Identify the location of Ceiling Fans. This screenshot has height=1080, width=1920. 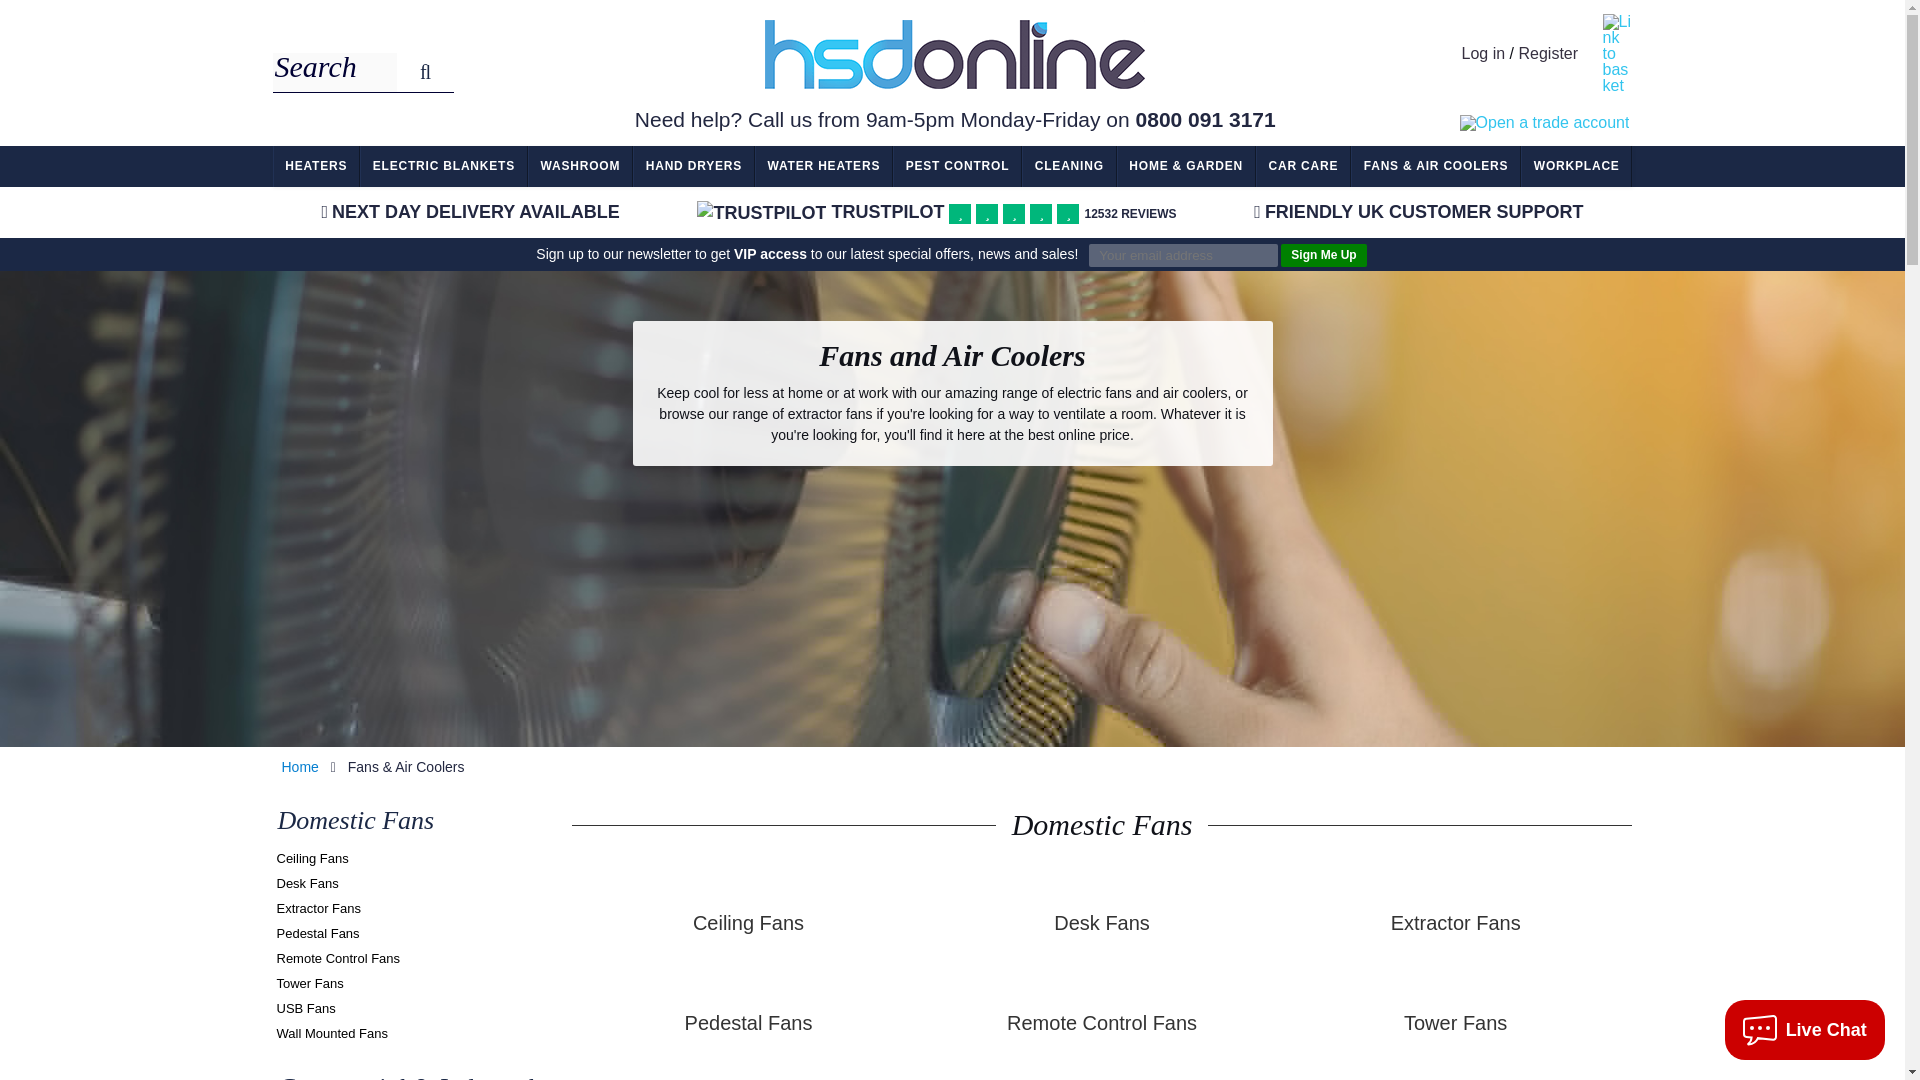
(312, 858).